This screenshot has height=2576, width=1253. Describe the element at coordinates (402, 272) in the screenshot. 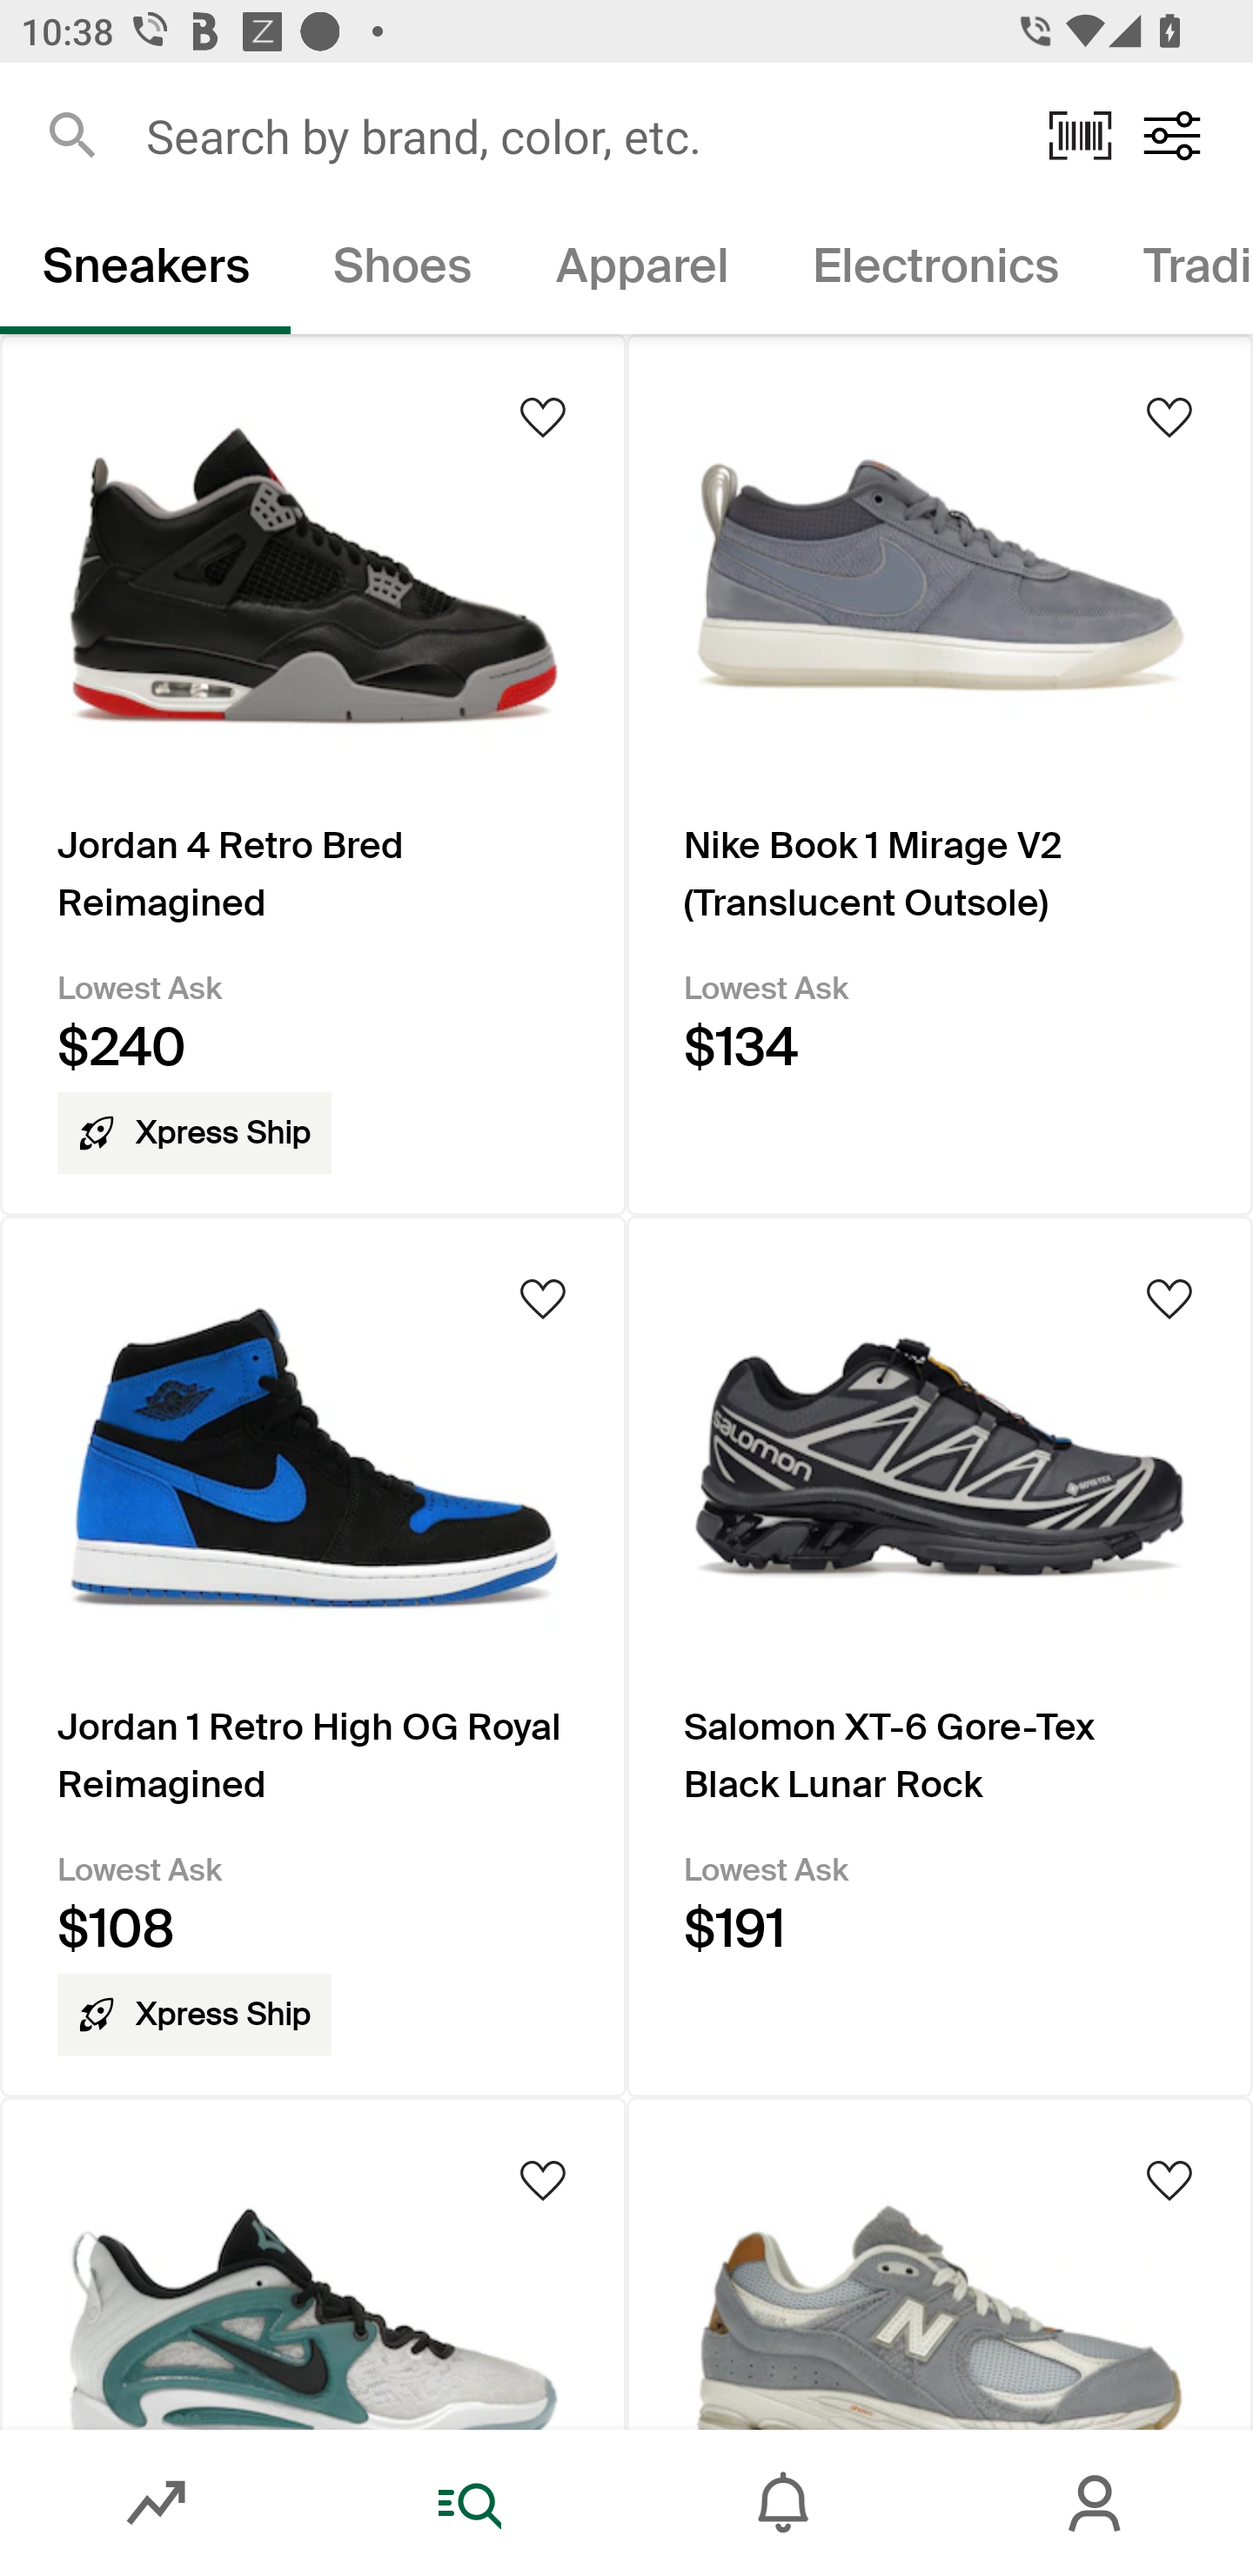

I see `Shoes` at that location.